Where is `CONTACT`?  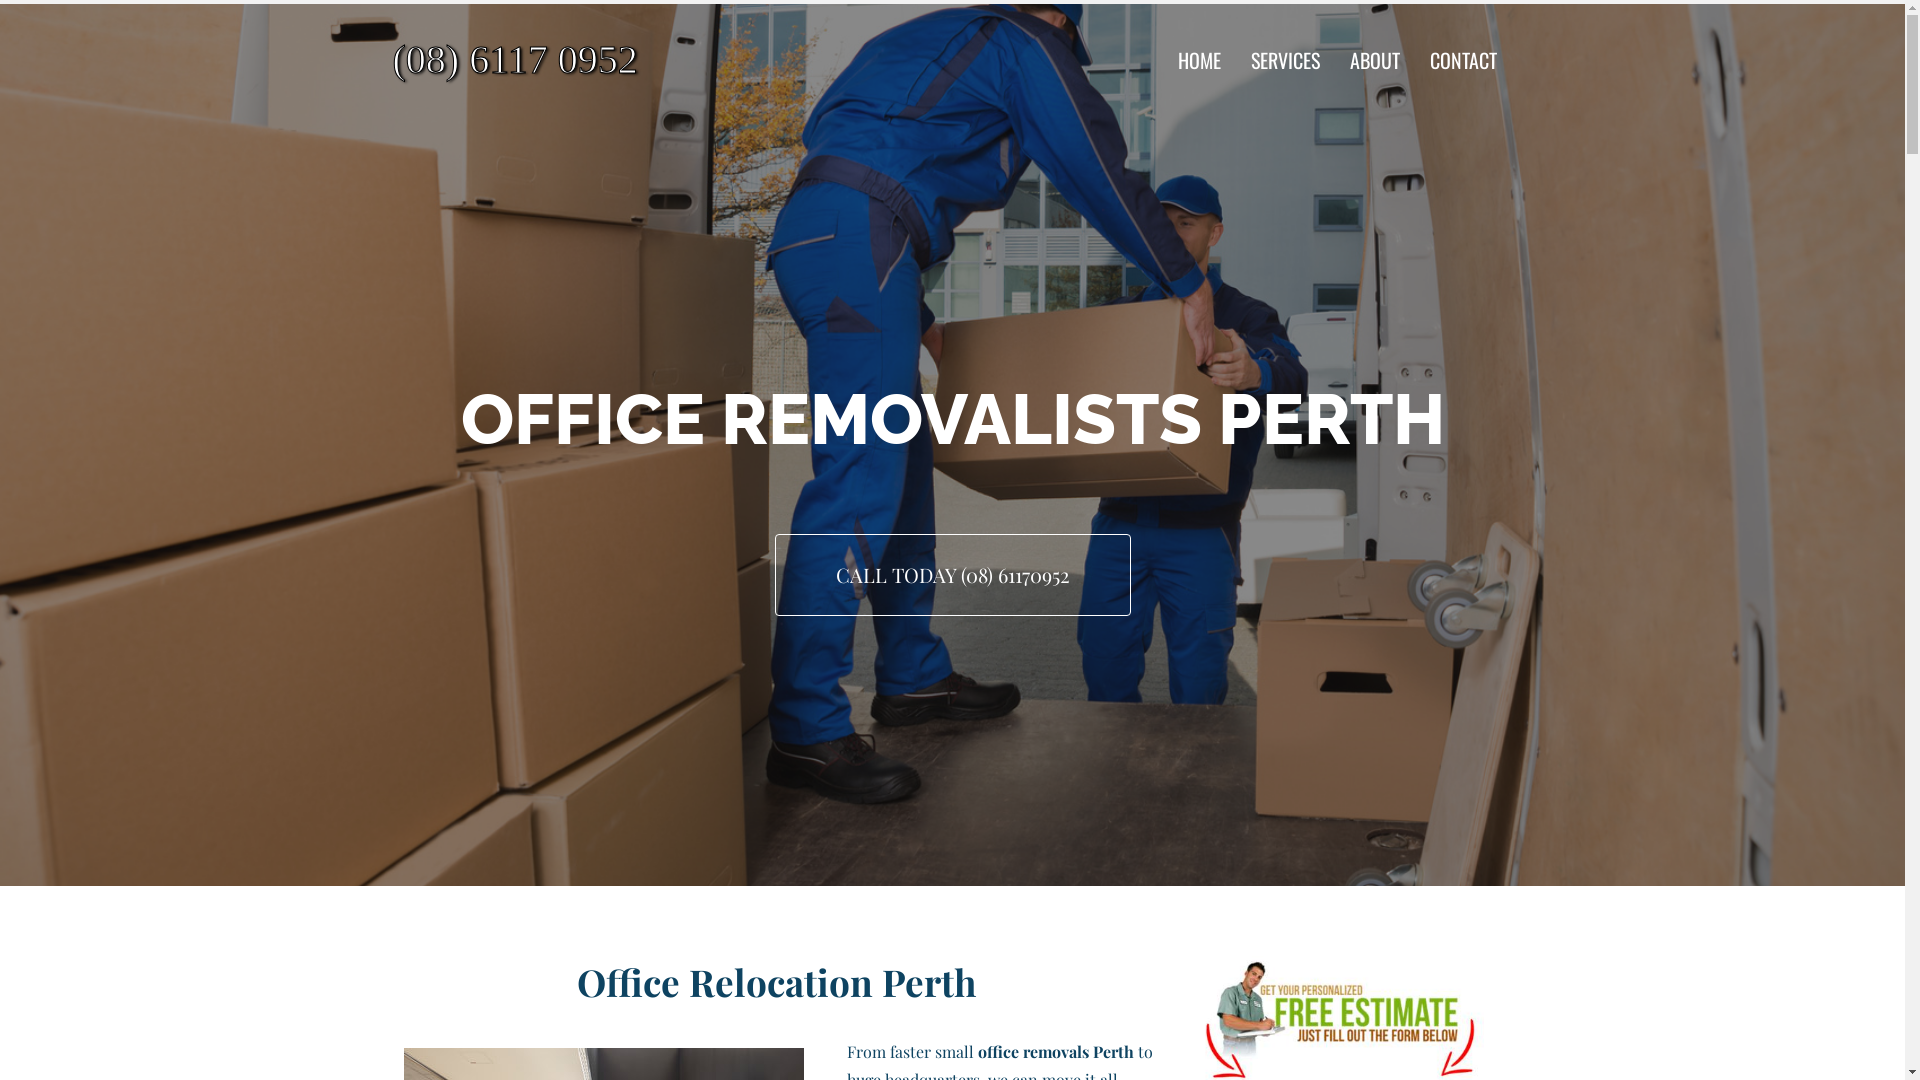
CONTACT is located at coordinates (1464, 60).